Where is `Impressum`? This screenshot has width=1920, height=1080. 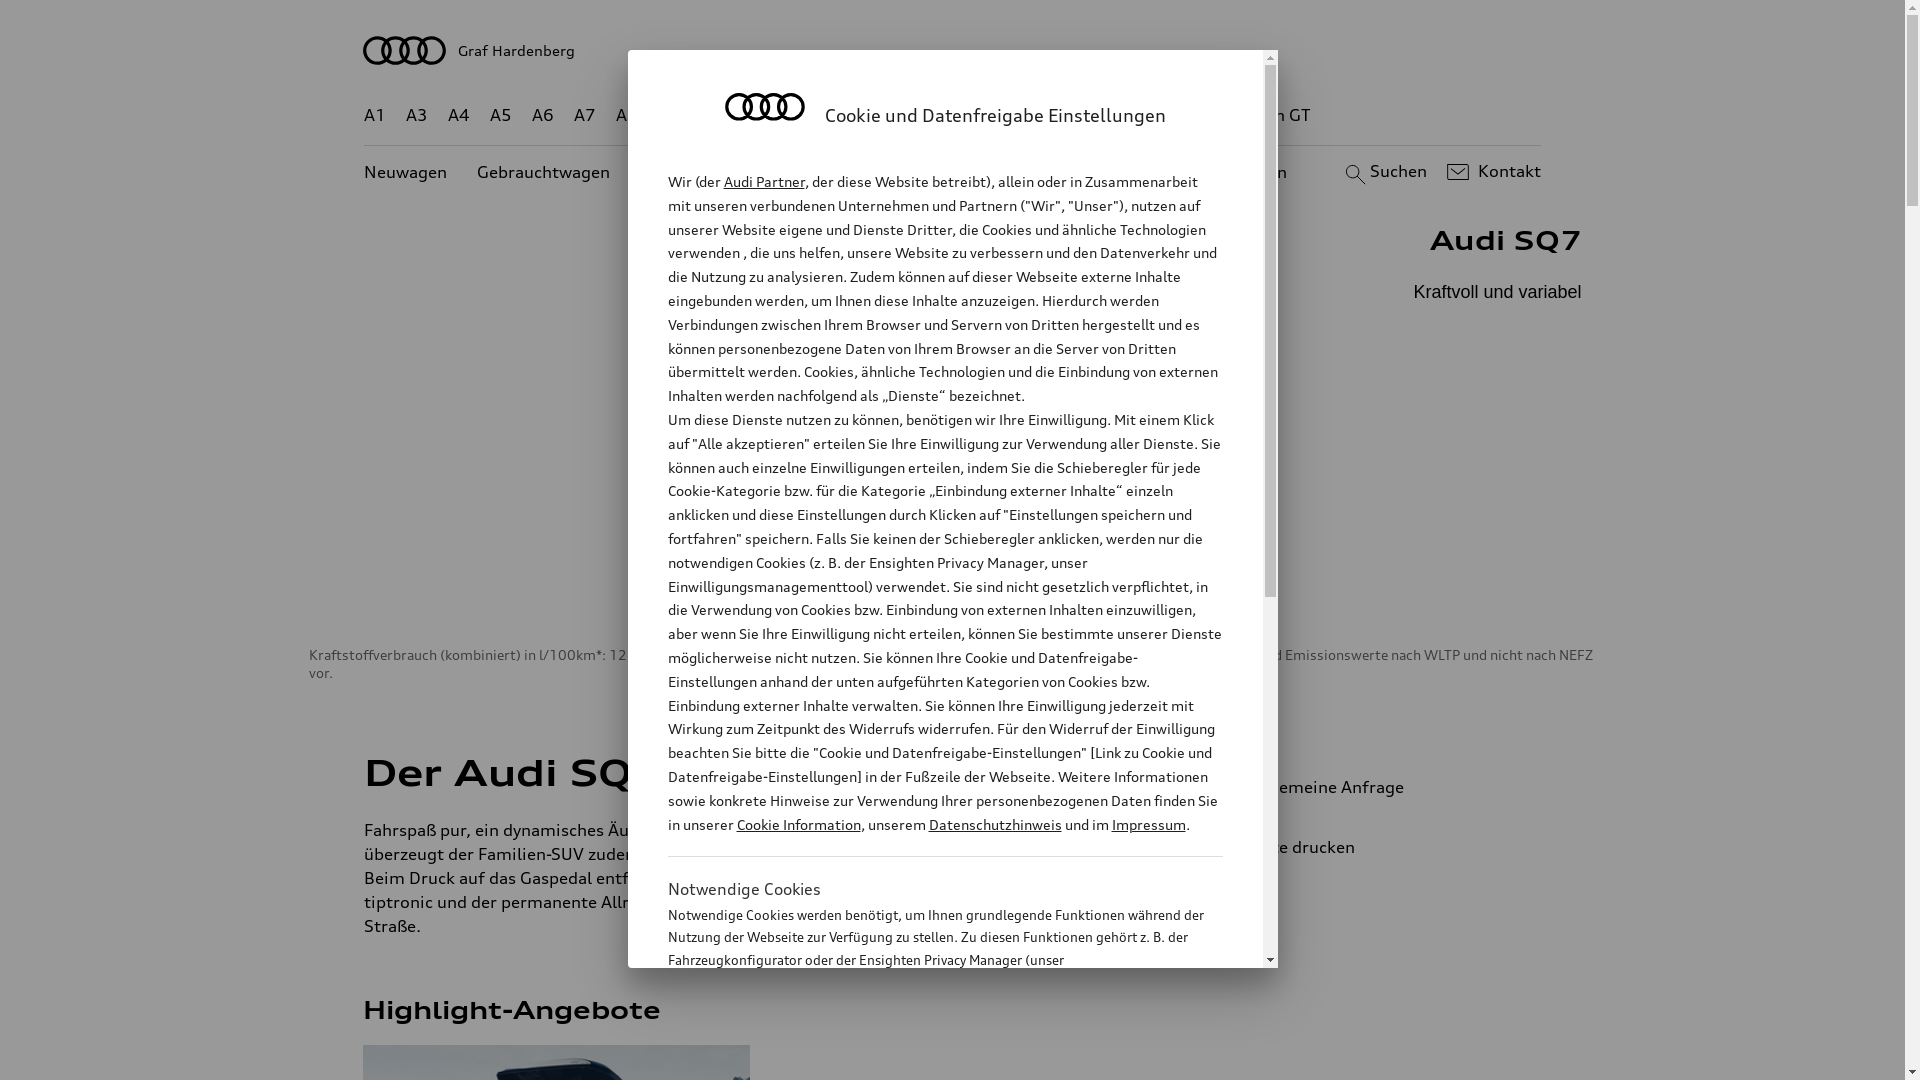
Impressum is located at coordinates (1149, 824).